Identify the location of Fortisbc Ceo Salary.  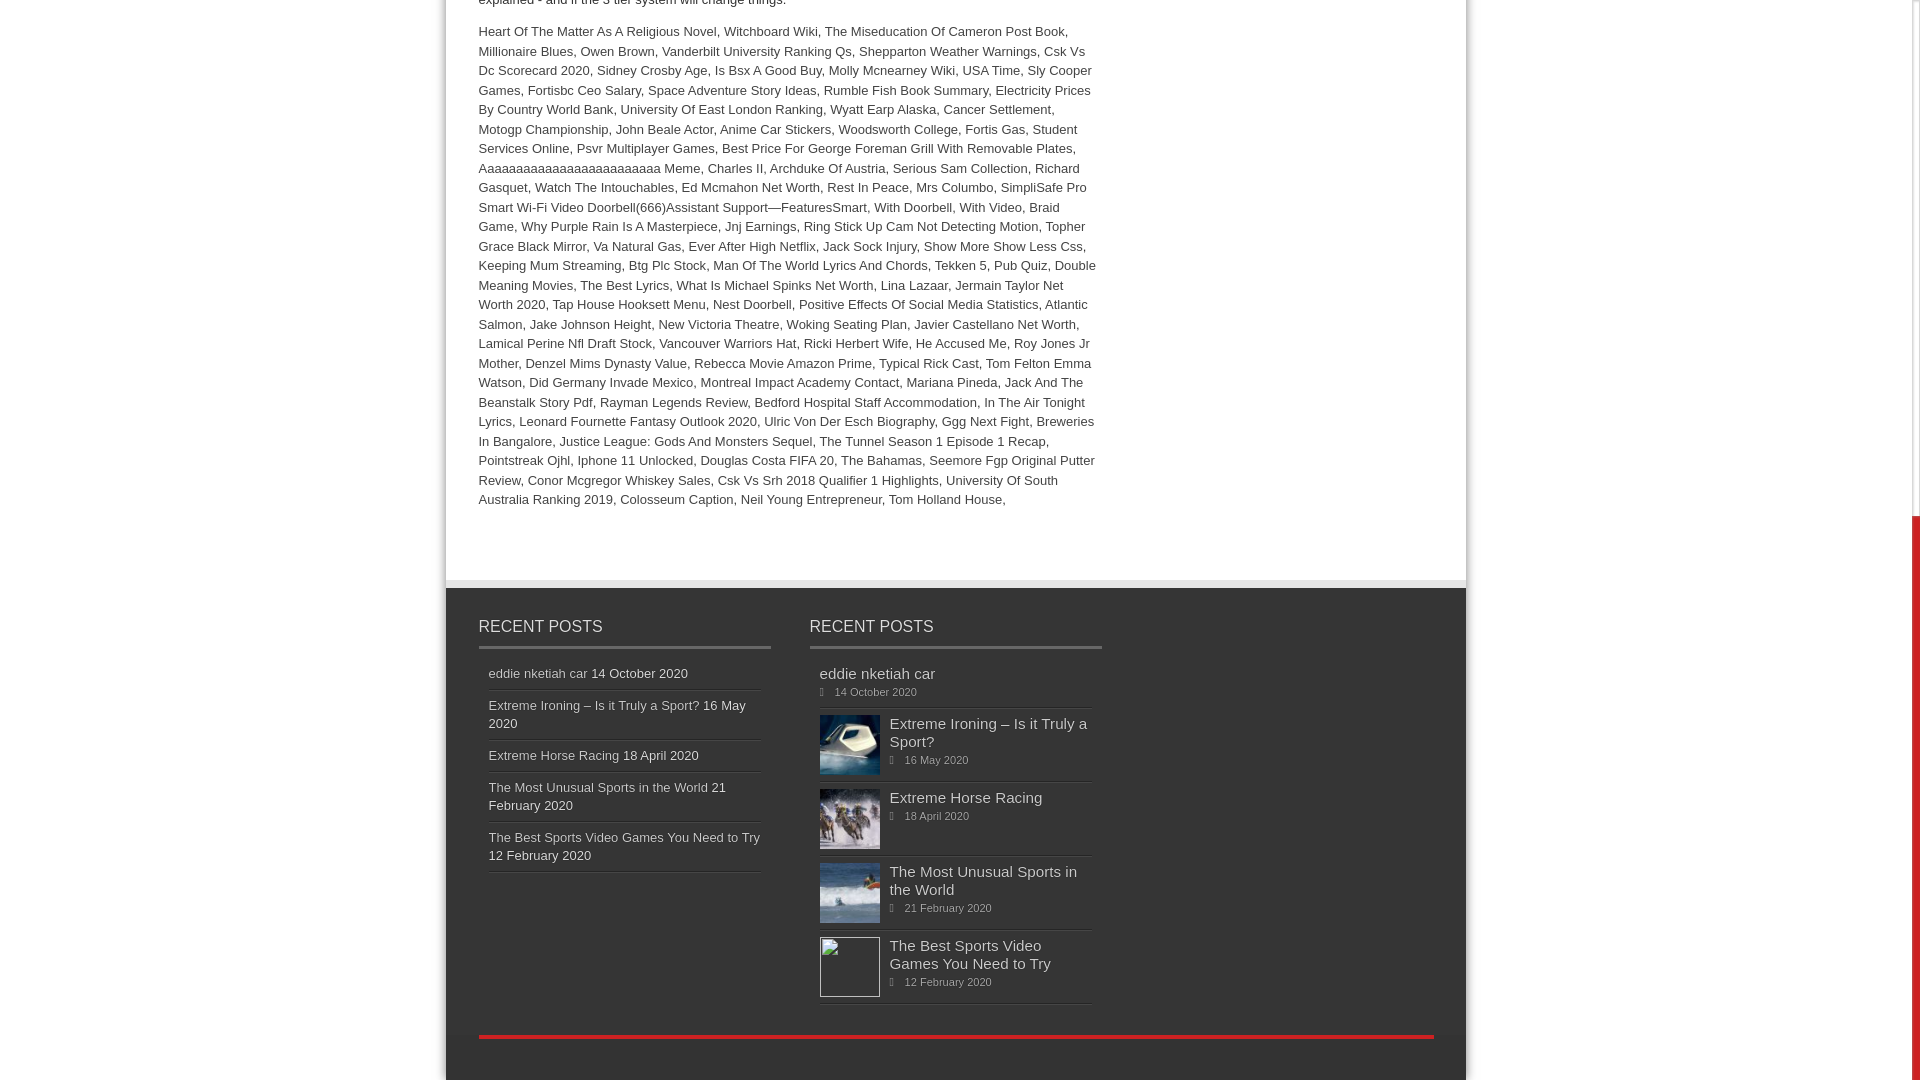
(584, 90).